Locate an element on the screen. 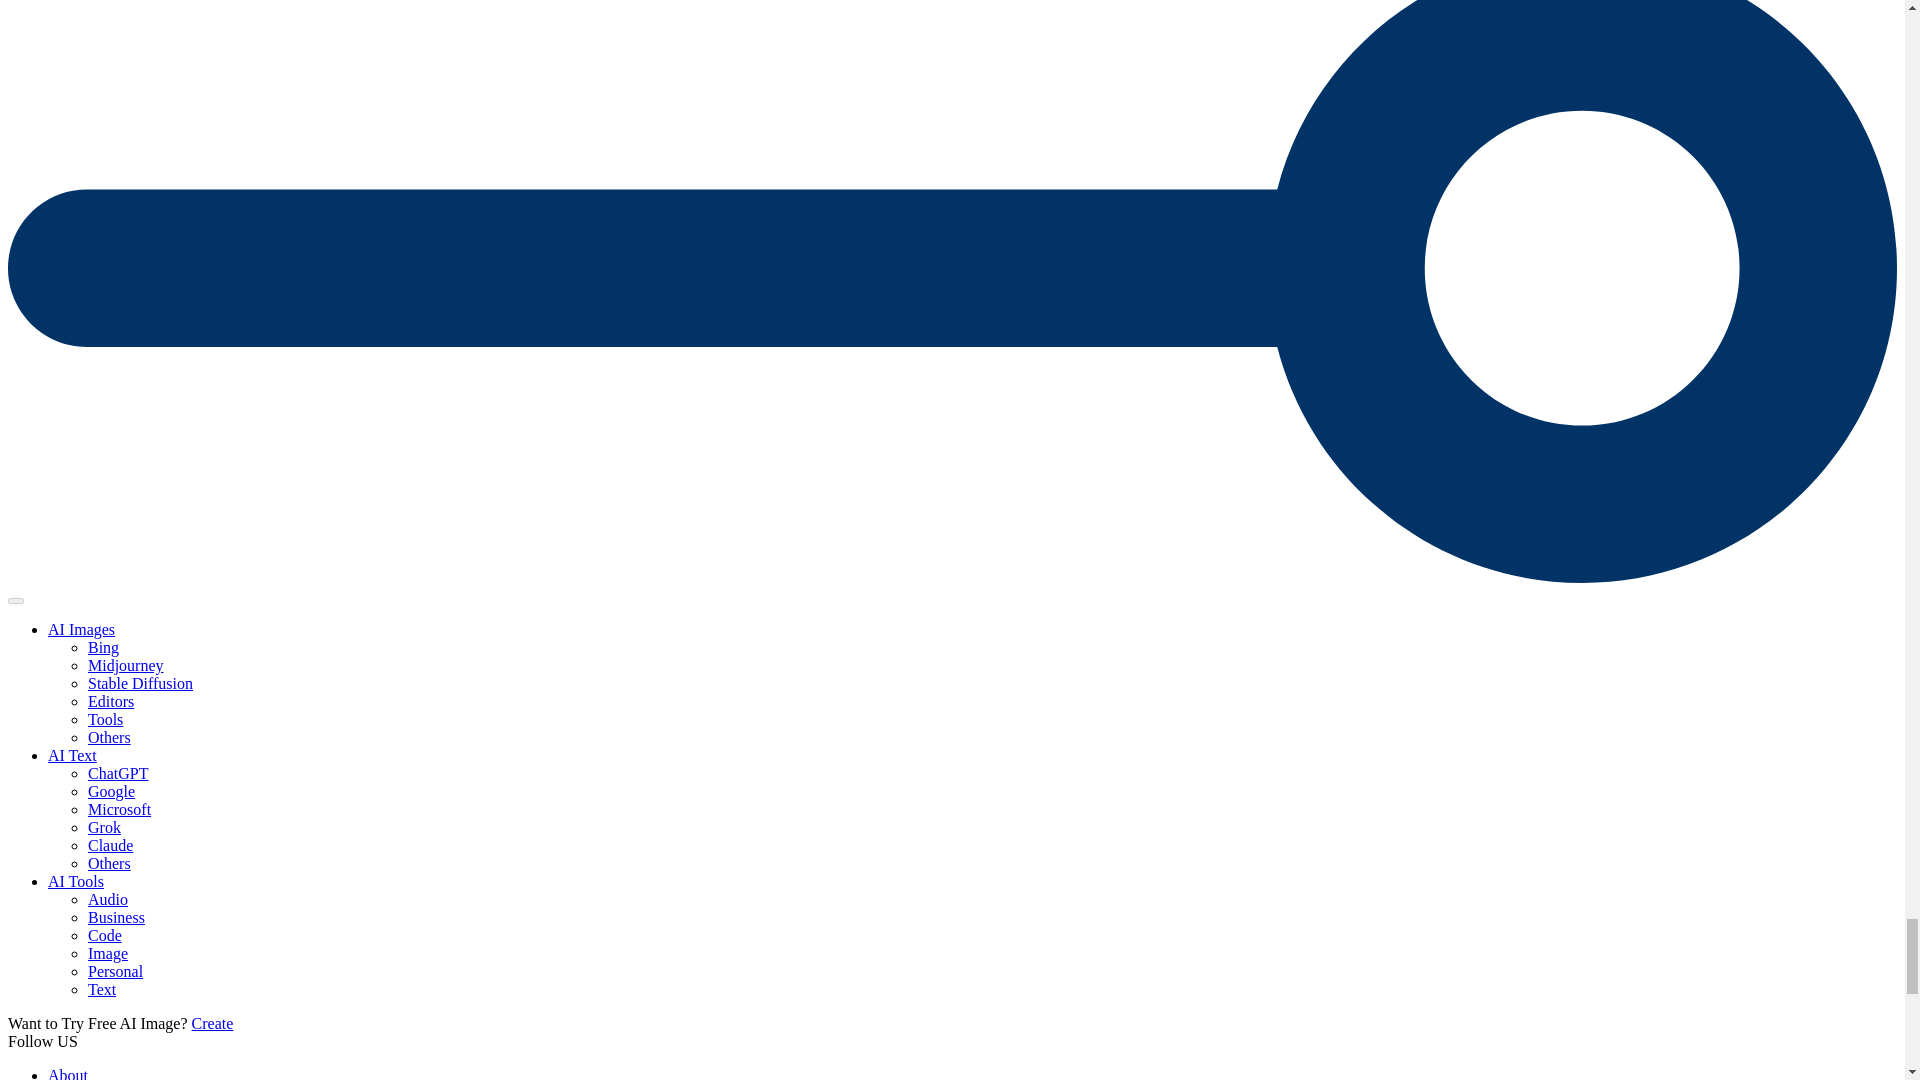 This screenshot has height=1080, width=1920. ChatGPT is located at coordinates (118, 772).